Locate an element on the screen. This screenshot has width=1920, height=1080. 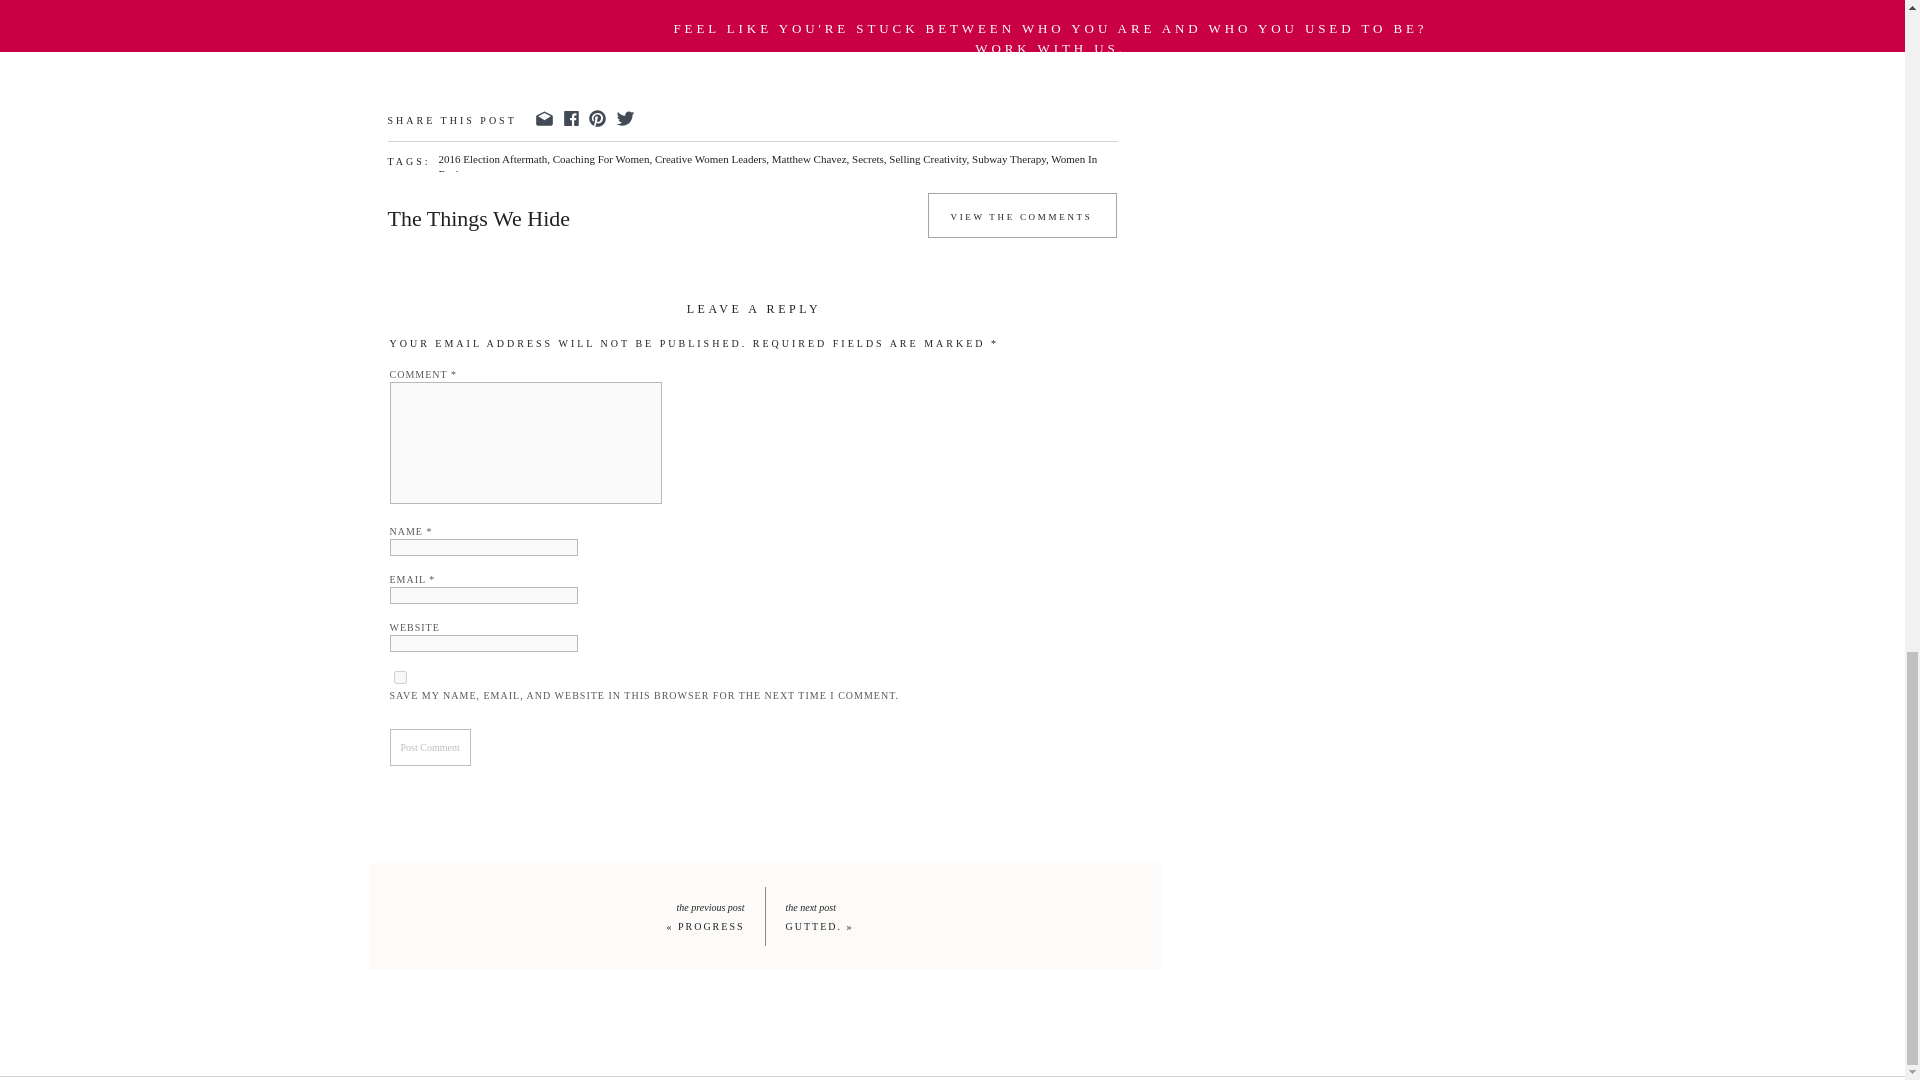
the next post is located at coordinates (918, 906).